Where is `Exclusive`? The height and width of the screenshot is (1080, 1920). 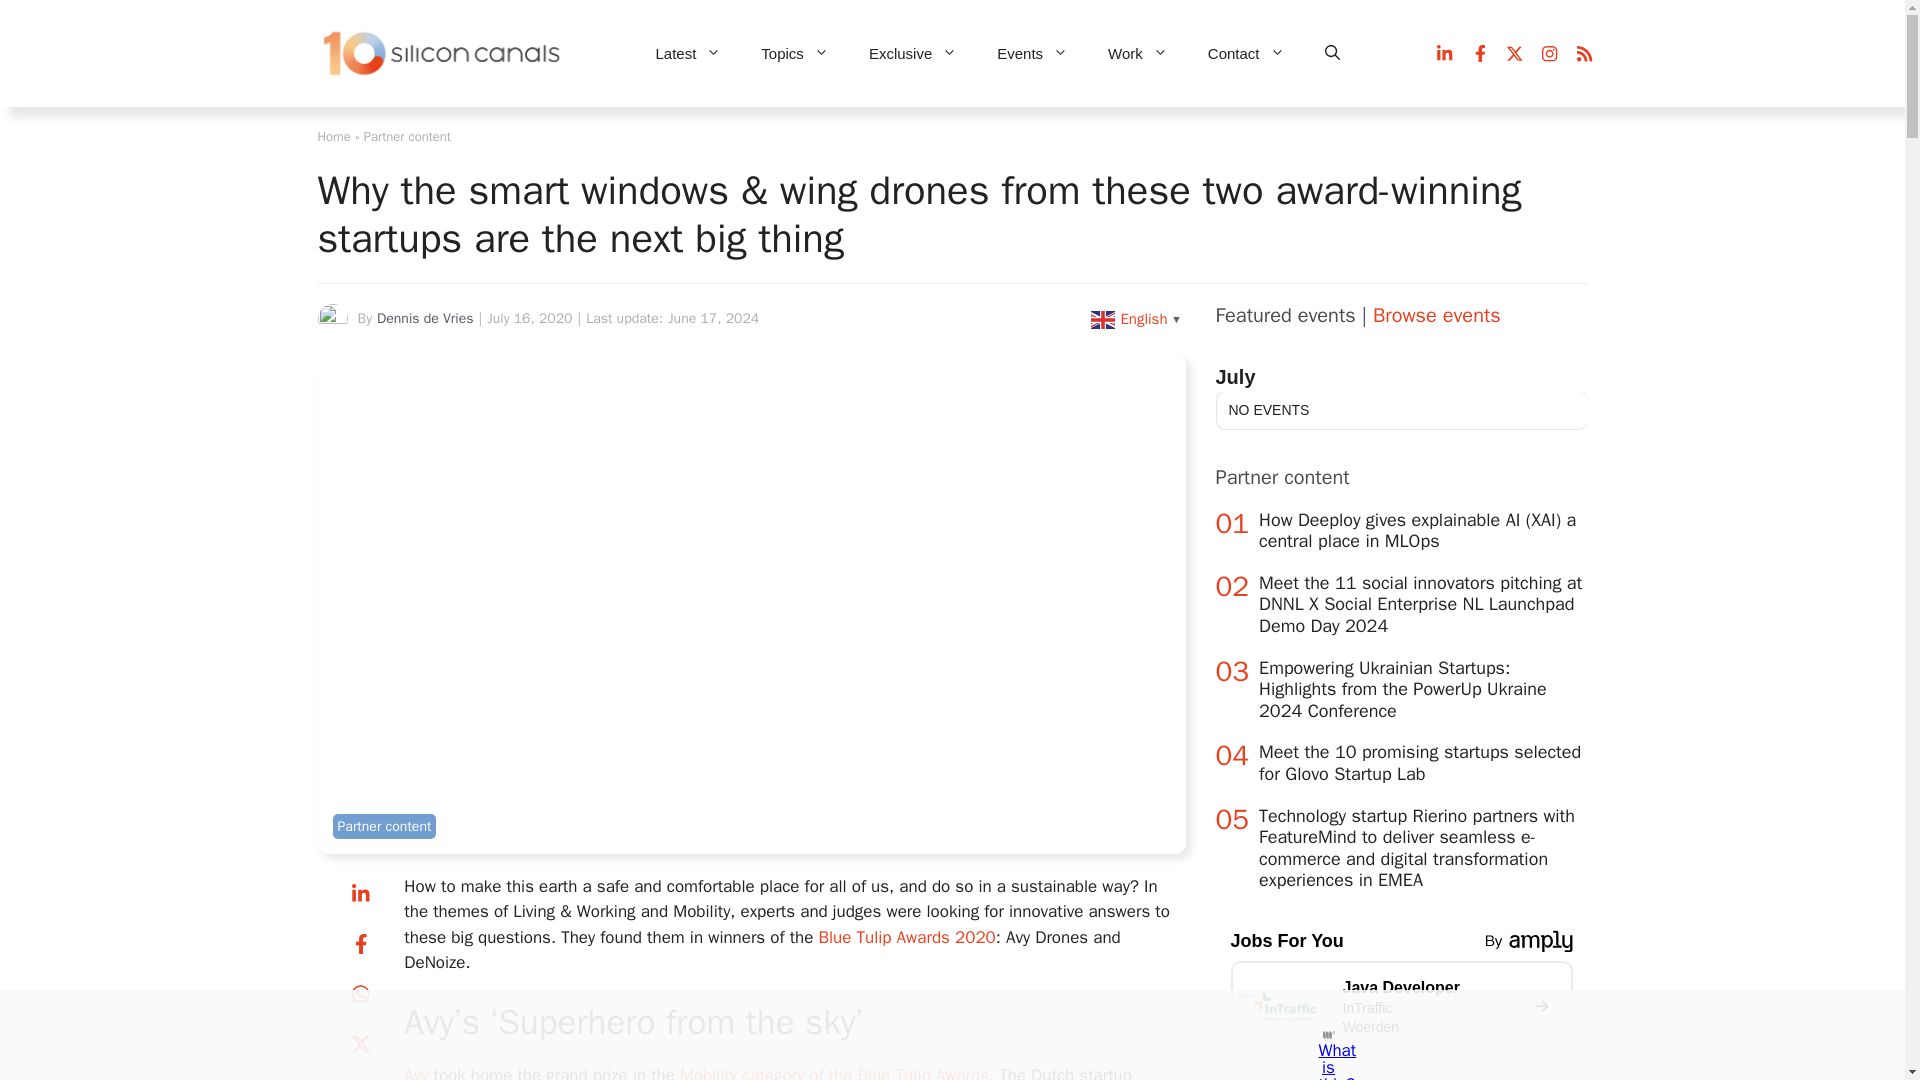
Exclusive is located at coordinates (912, 54).